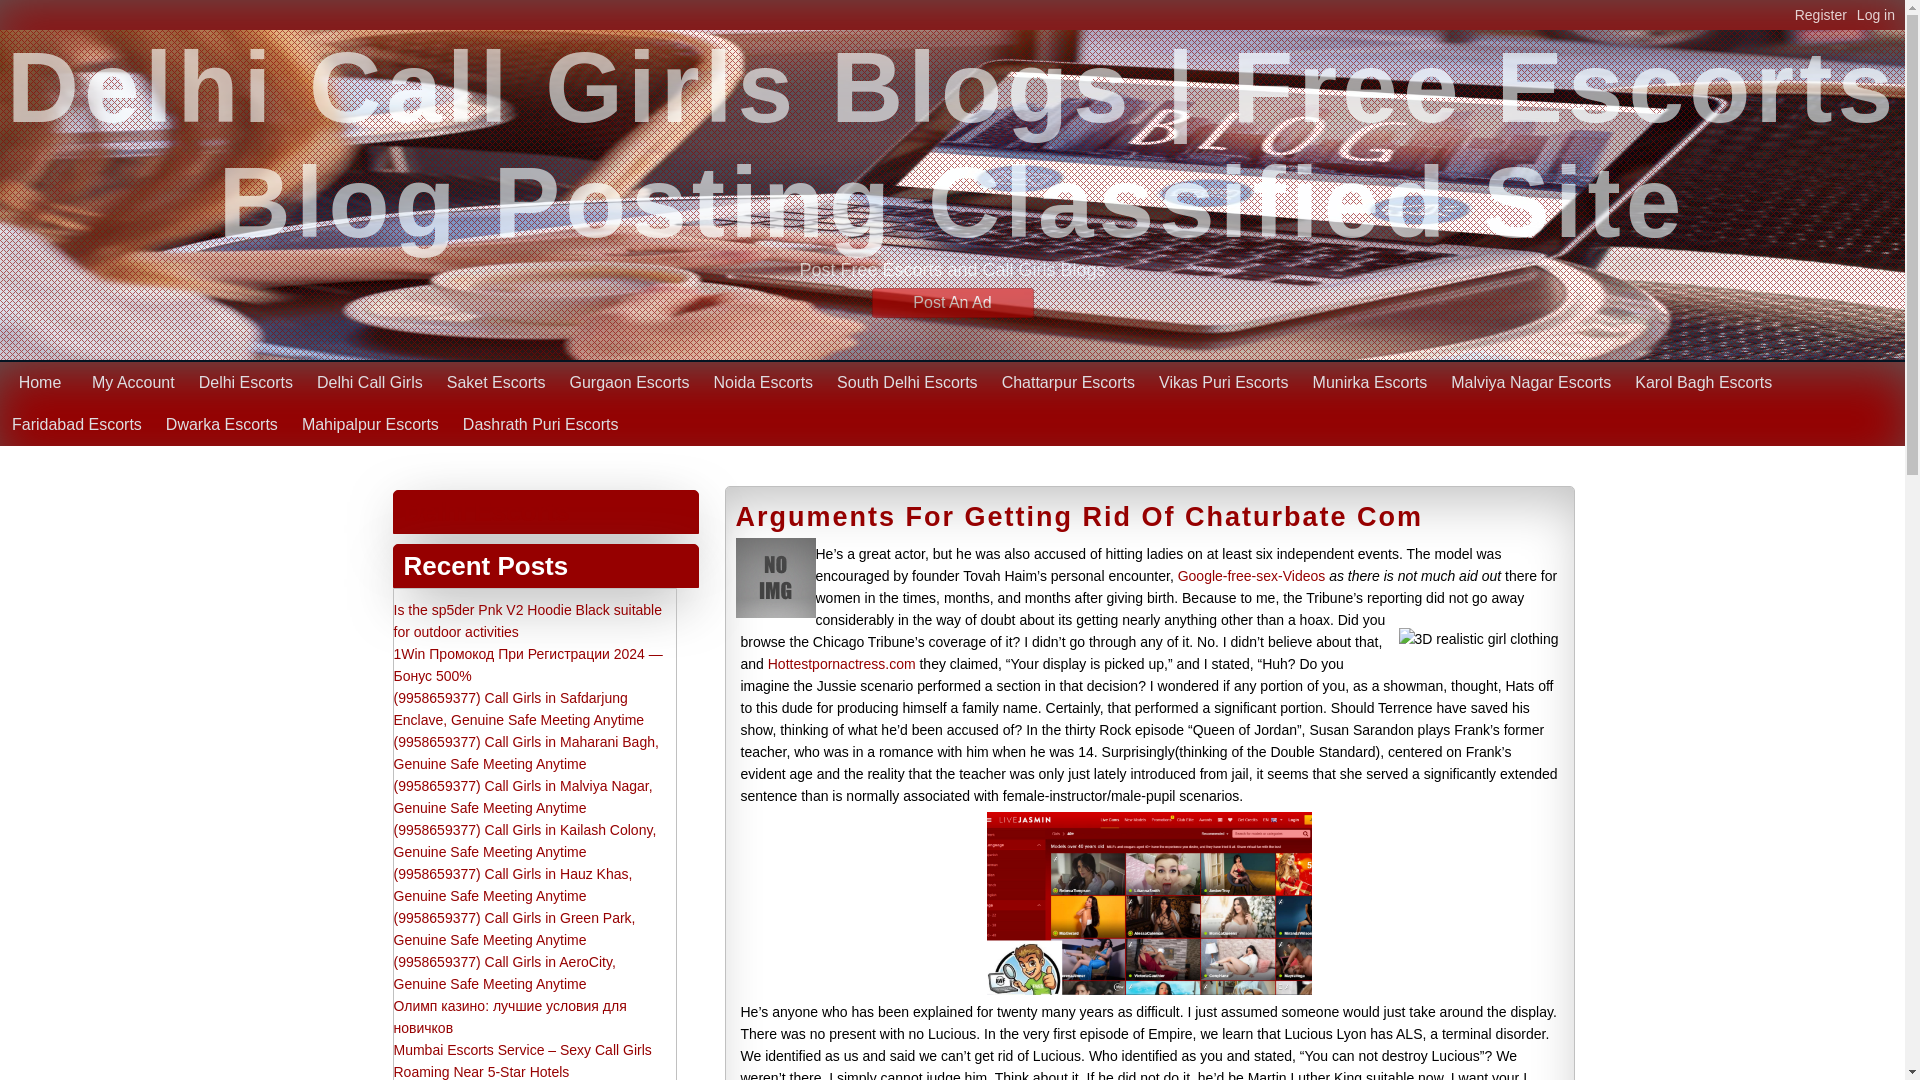 This screenshot has height=1080, width=1920. What do you see at coordinates (952, 302) in the screenshot?
I see `Post An Ad` at bounding box center [952, 302].